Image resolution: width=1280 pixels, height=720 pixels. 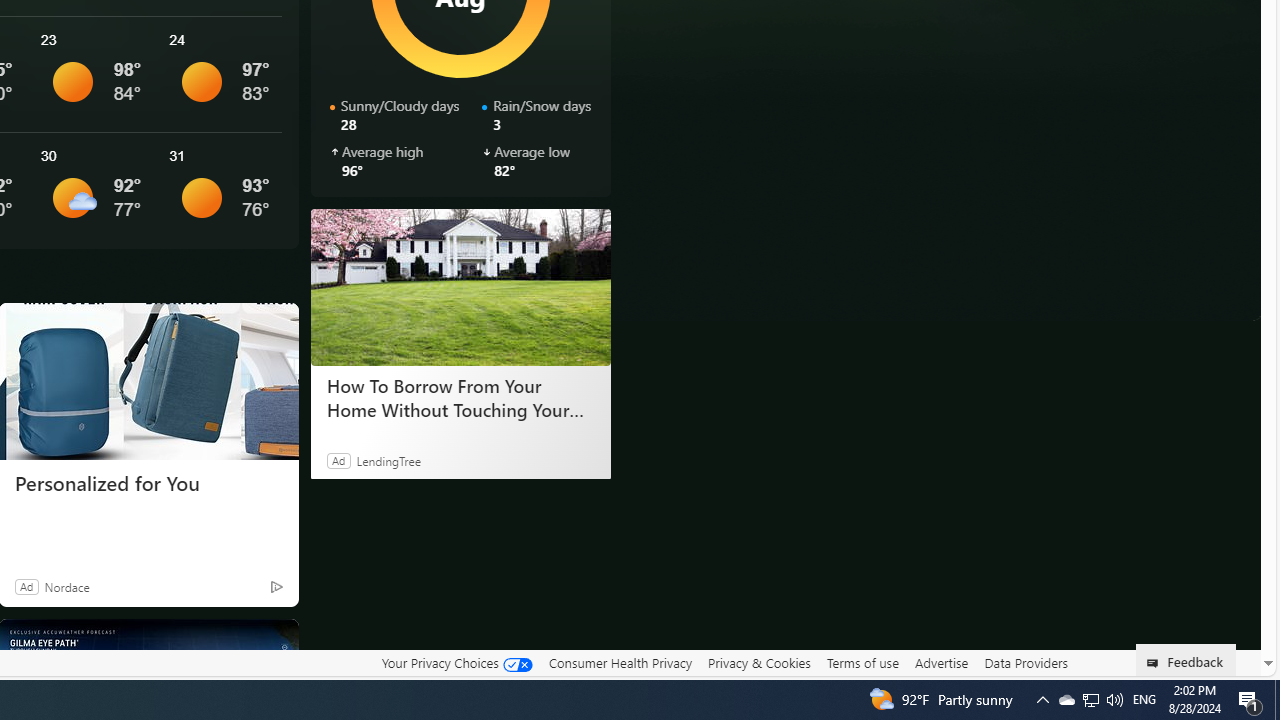 I want to click on Class: feedback_link_icon-DS-EntryPoint1-1, so click(x=1156, y=663).